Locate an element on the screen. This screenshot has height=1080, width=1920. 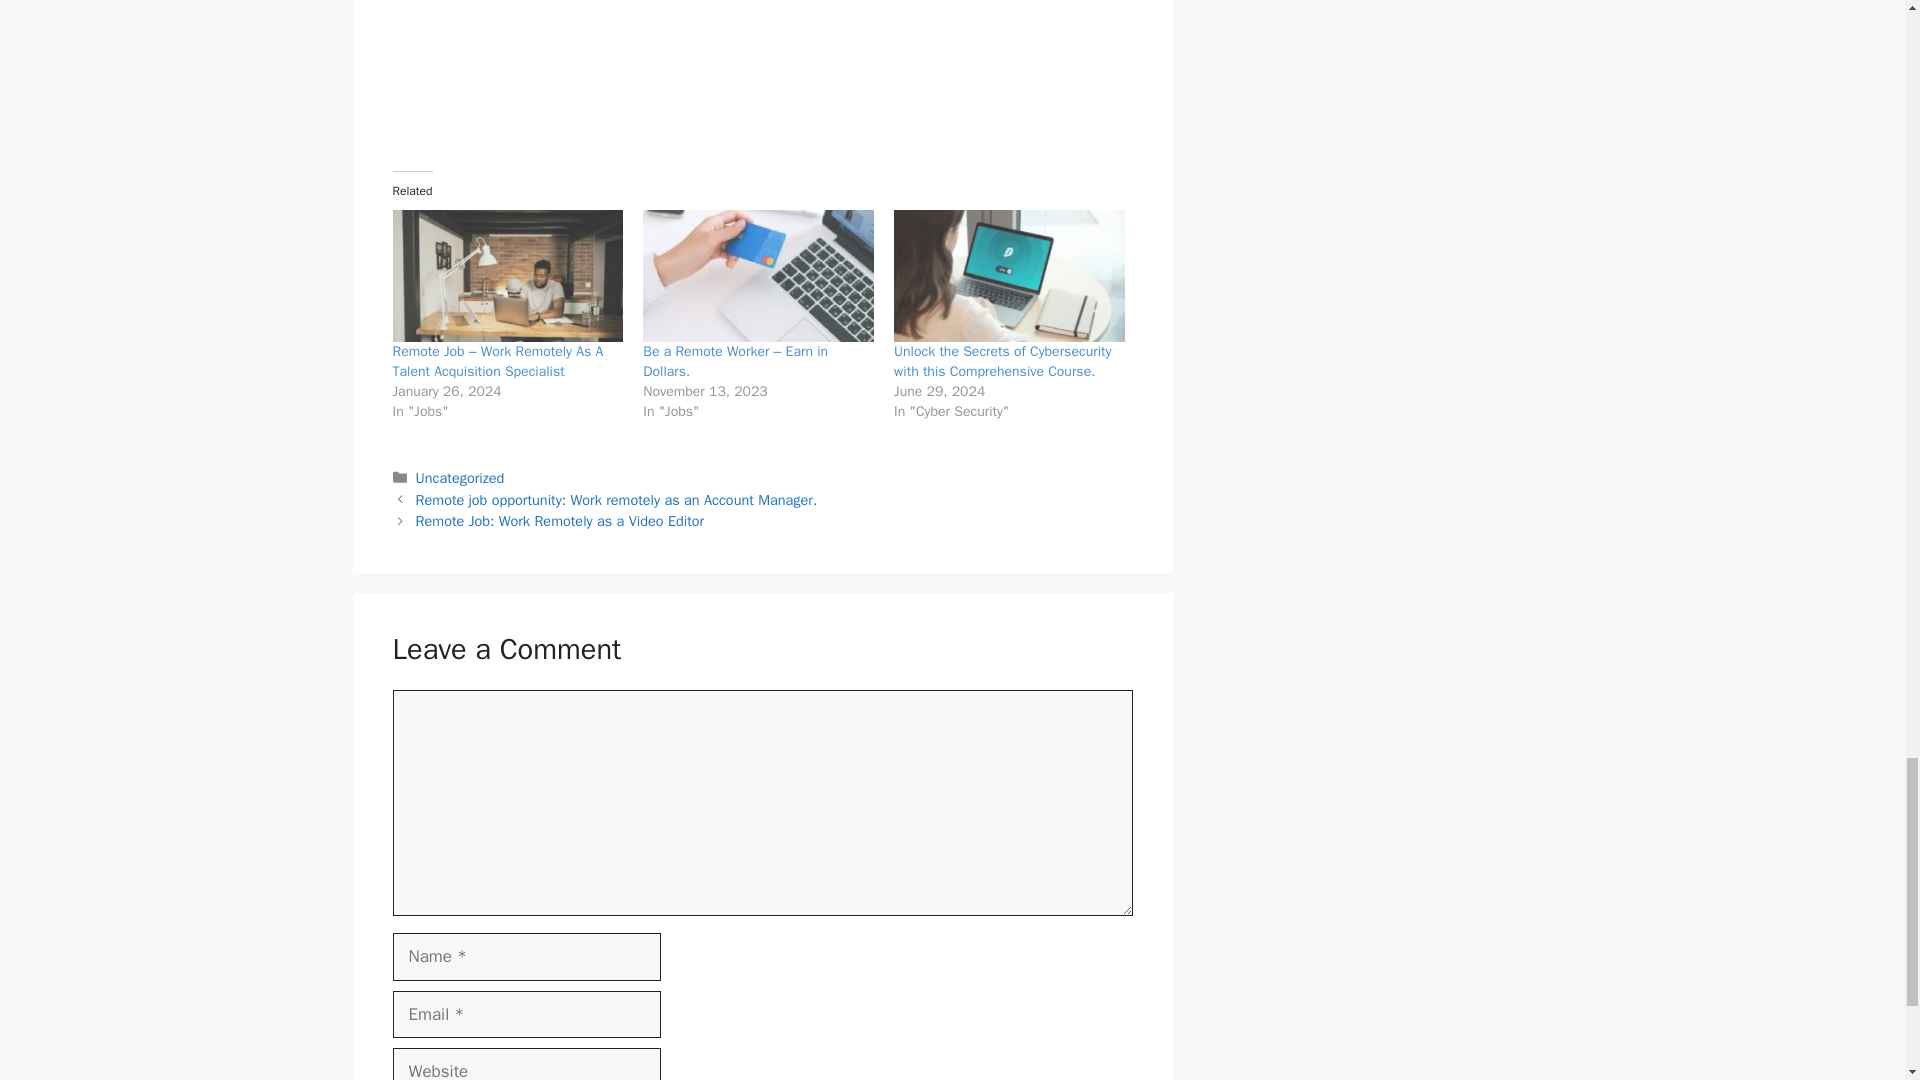
Uncategorized is located at coordinates (460, 478).